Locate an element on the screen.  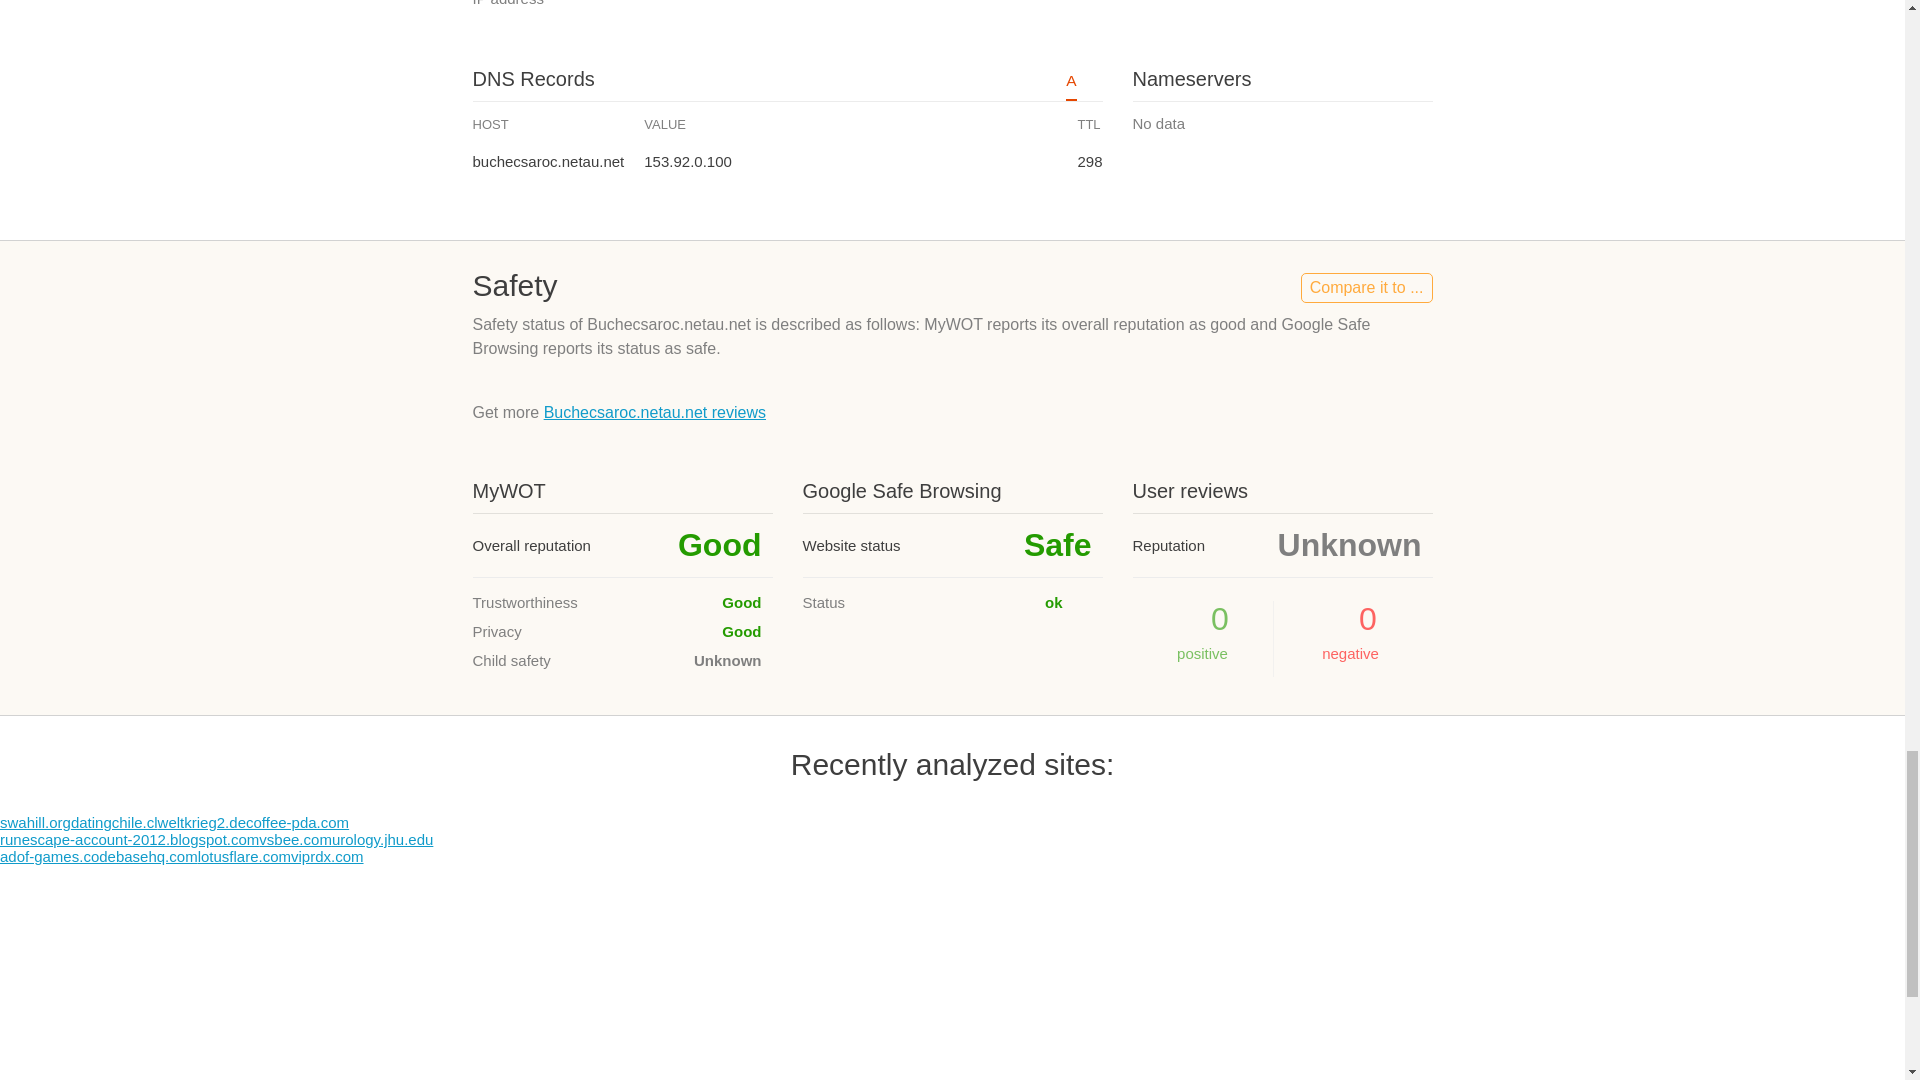
Compare it to ... is located at coordinates (1366, 288).